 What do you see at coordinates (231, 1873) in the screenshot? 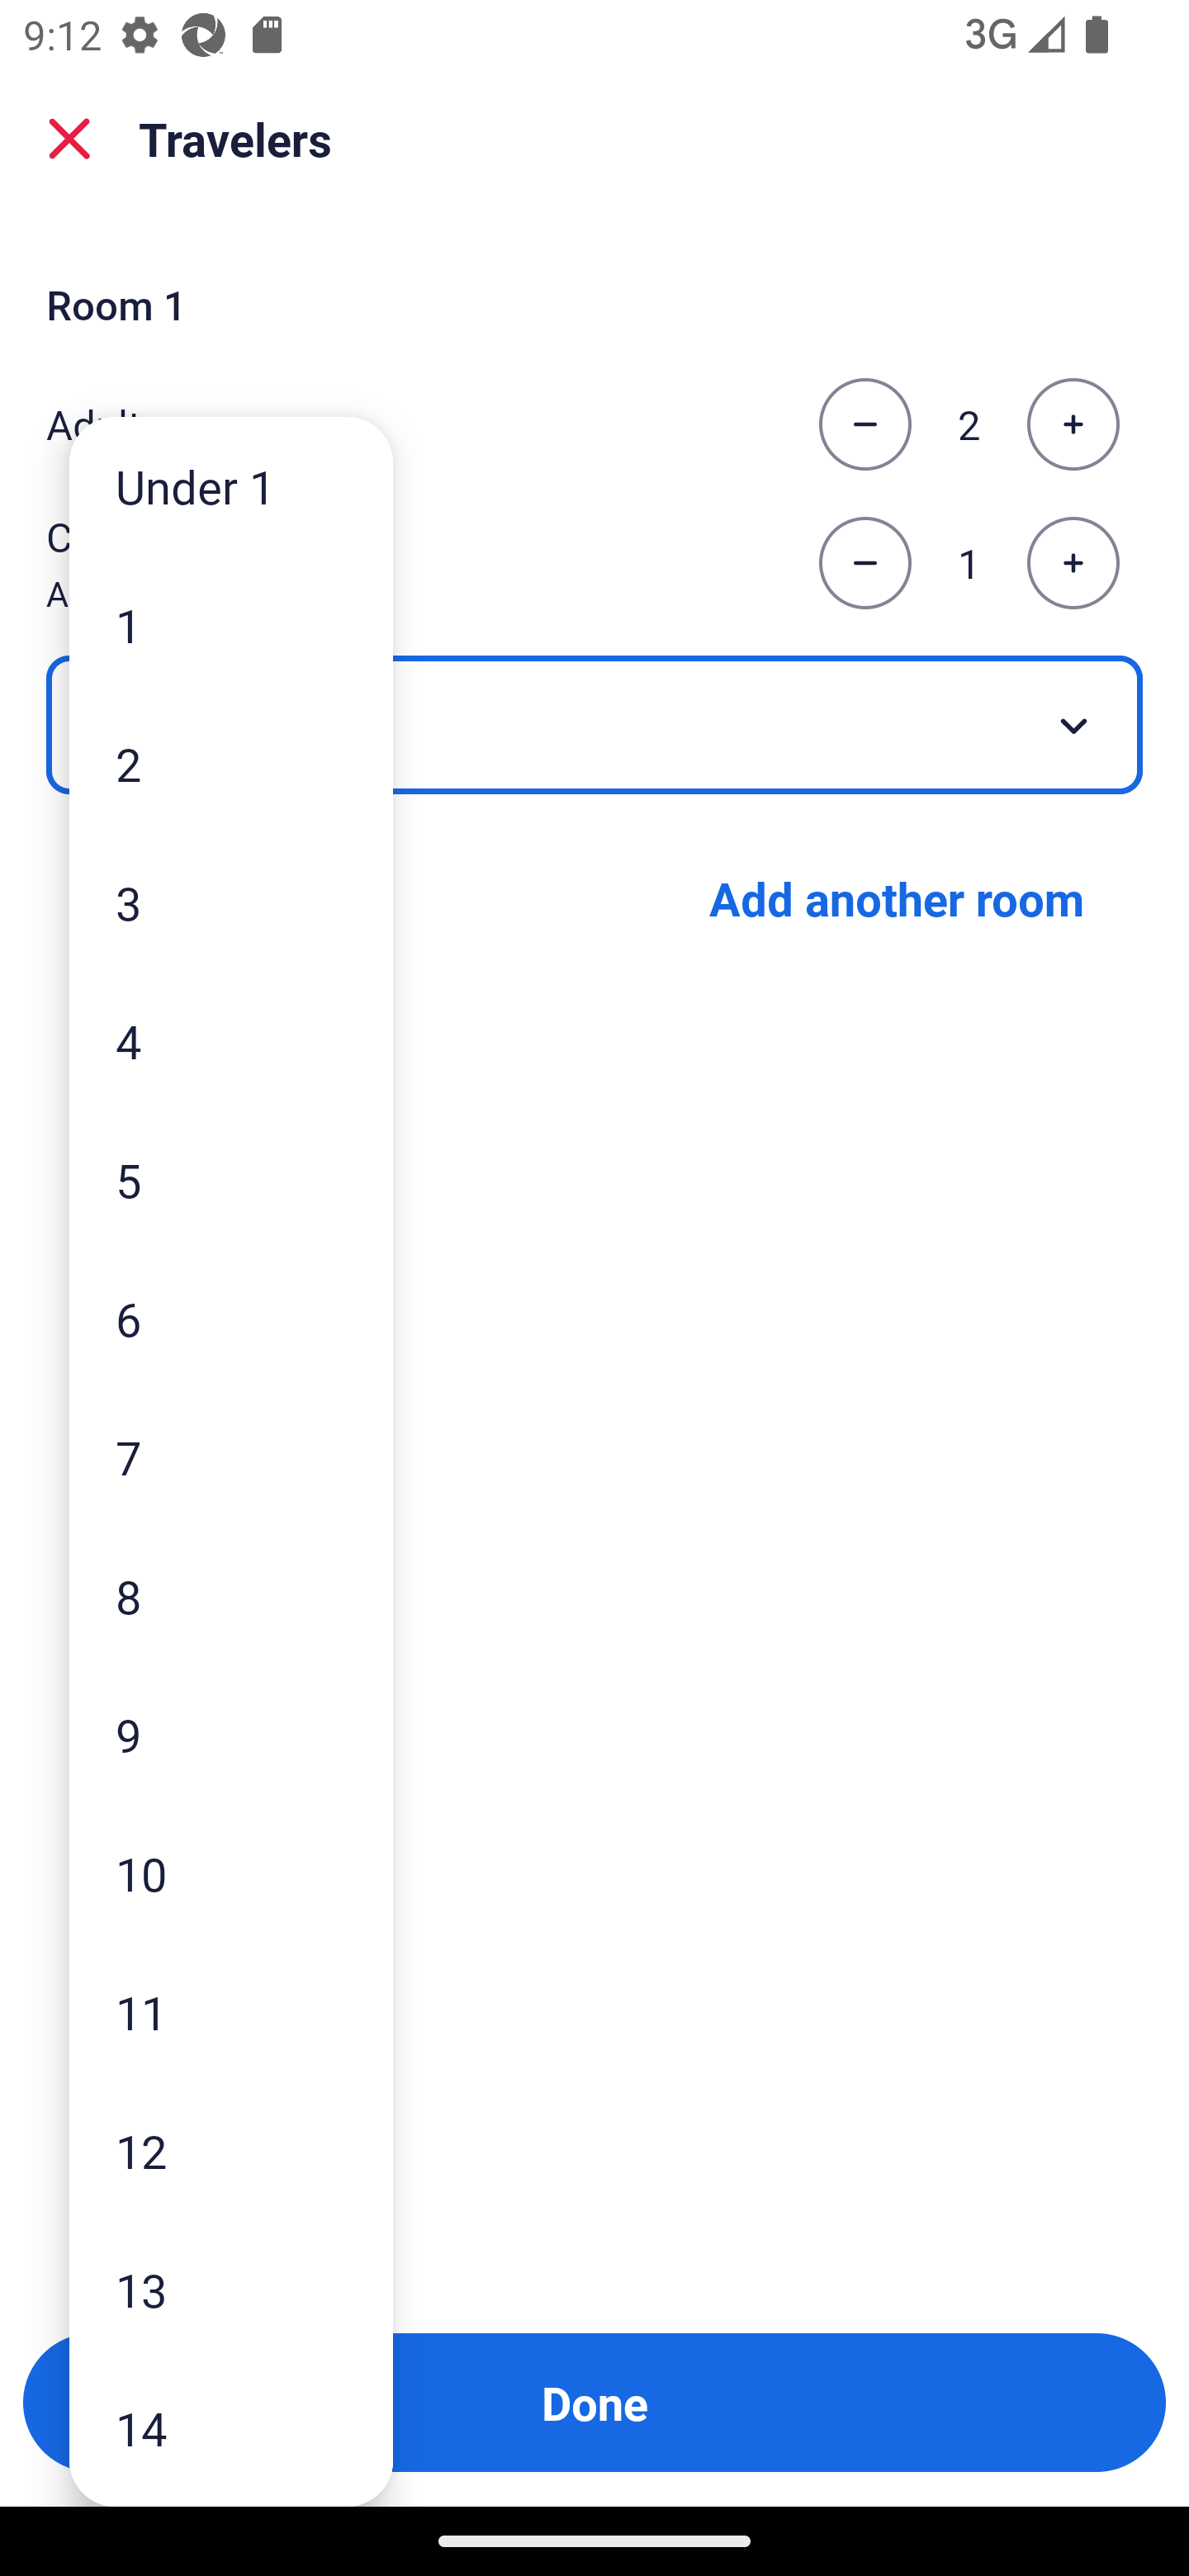
I see `10` at bounding box center [231, 1873].